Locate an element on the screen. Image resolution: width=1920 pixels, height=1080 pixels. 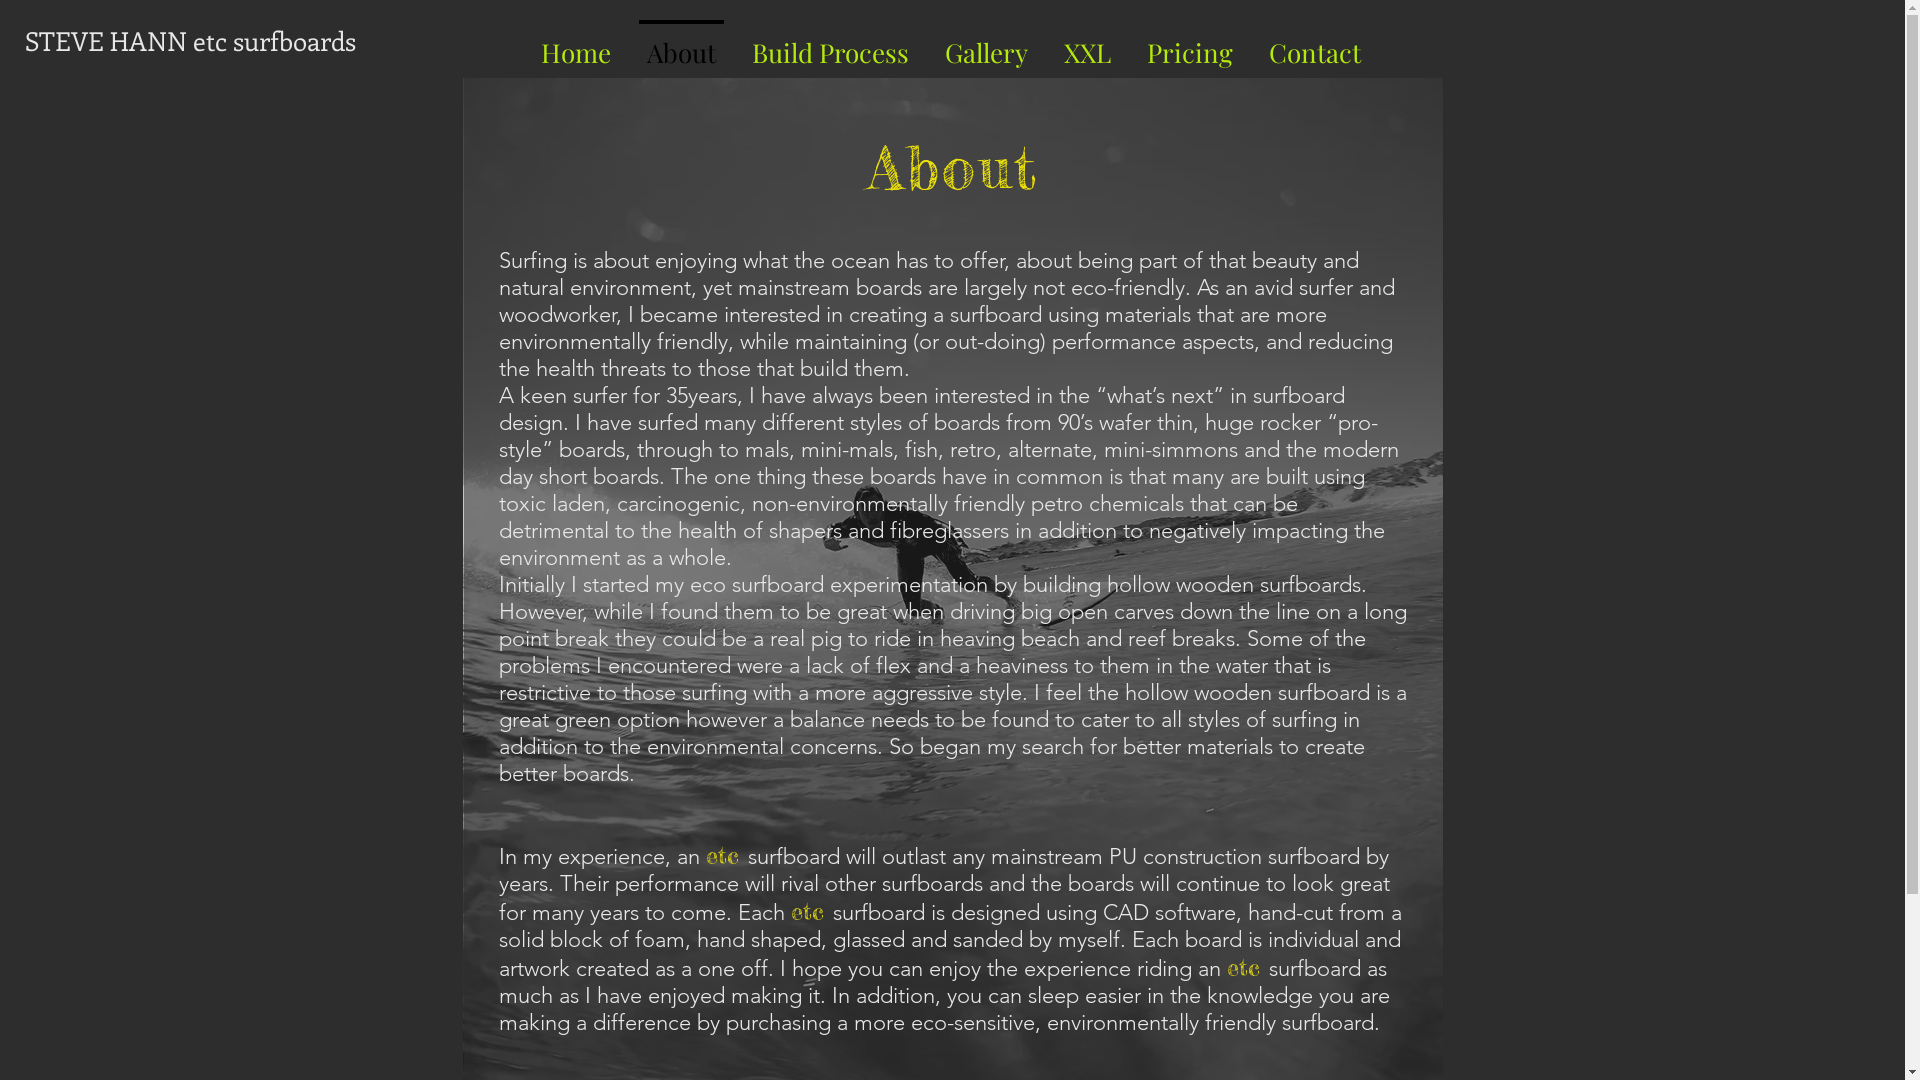
Gallery is located at coordinates (986, 44).